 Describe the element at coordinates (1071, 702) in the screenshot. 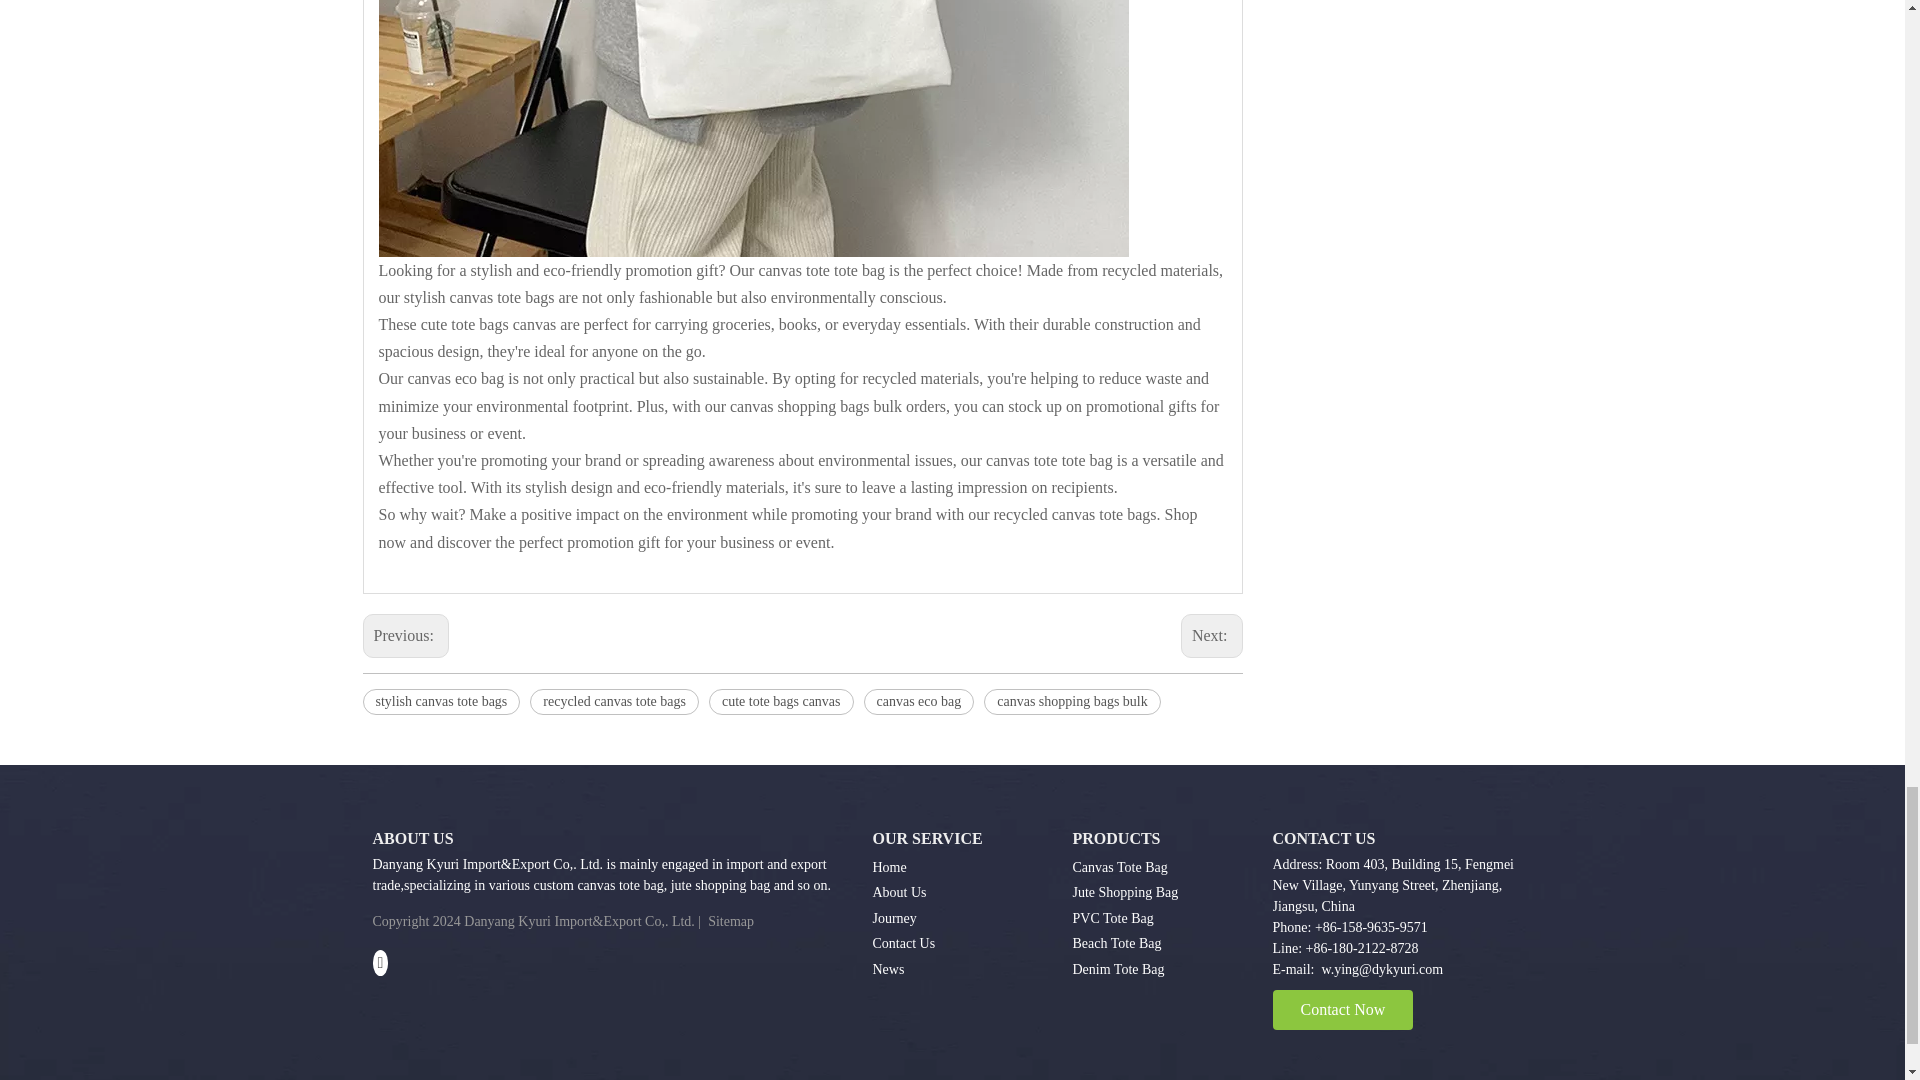

I see `canvas shopping bags bulk` at that location.